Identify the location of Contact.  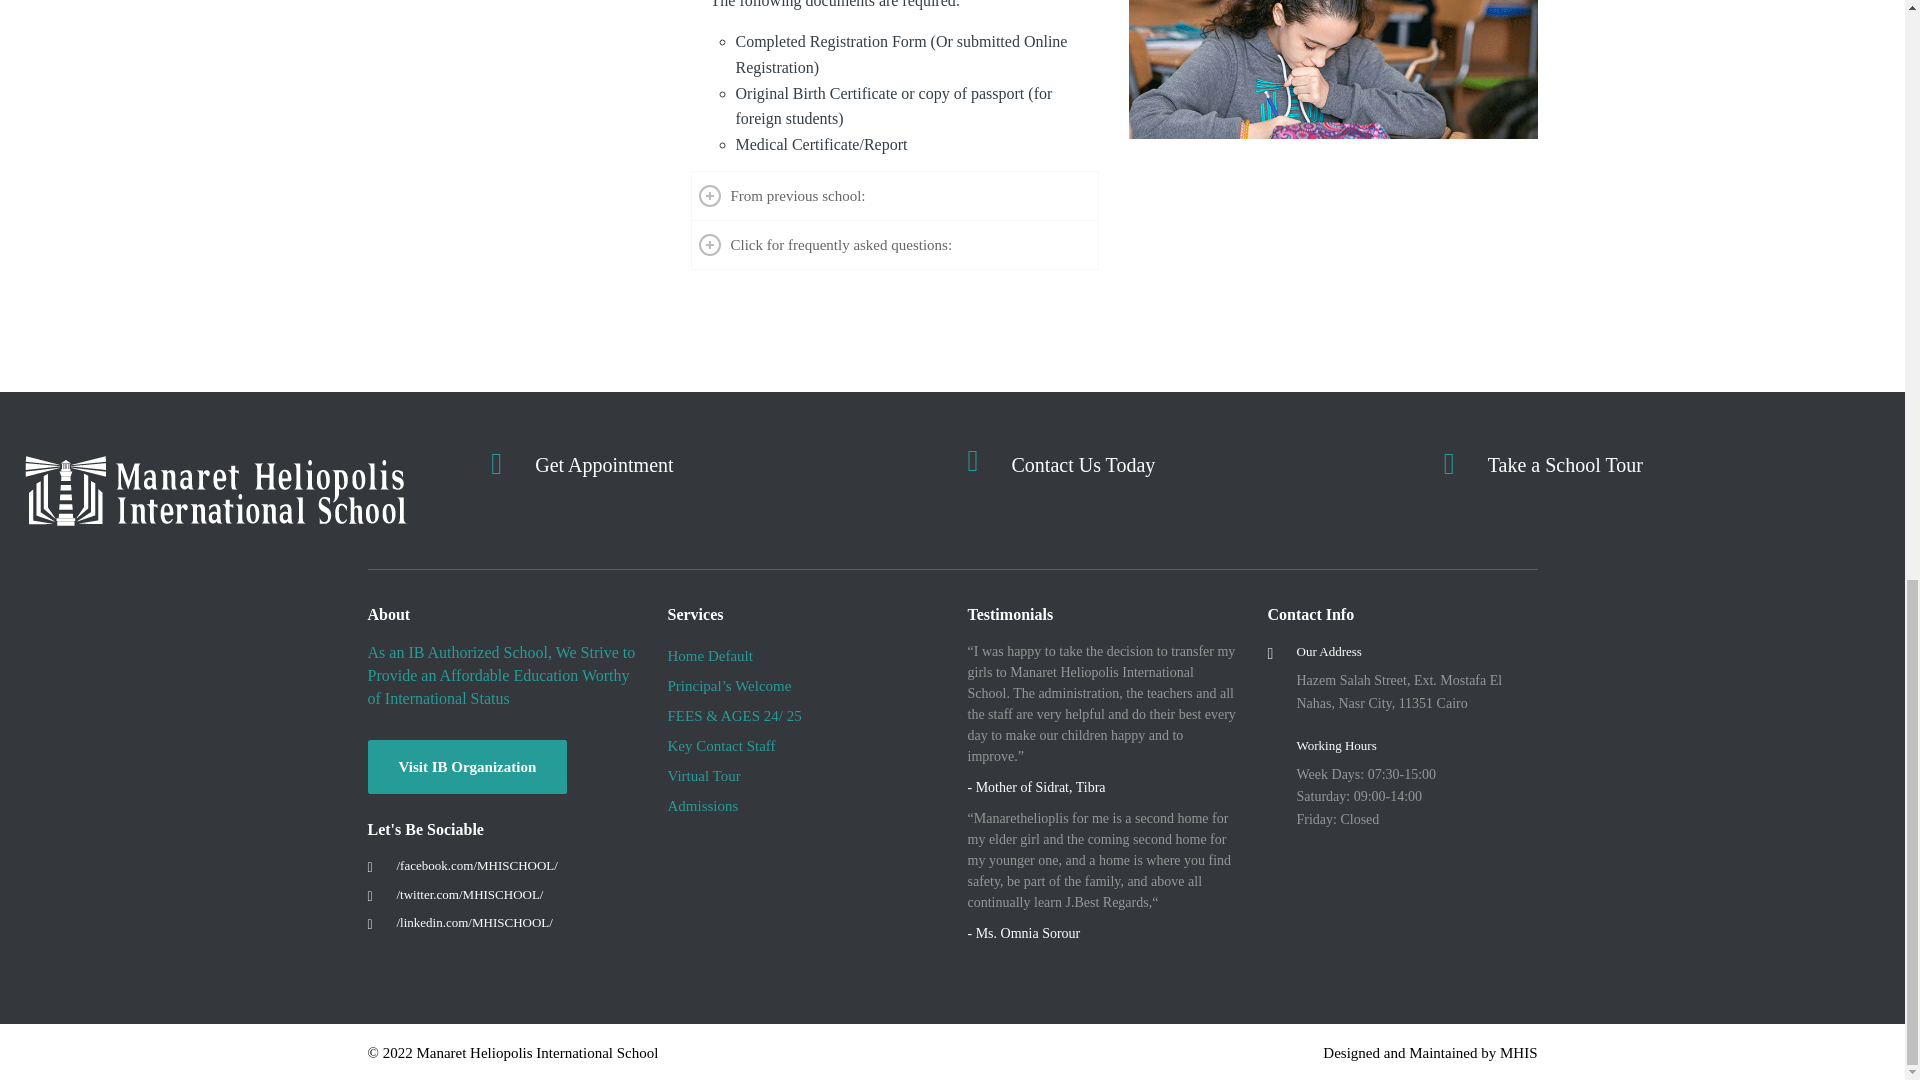
(604, 464).